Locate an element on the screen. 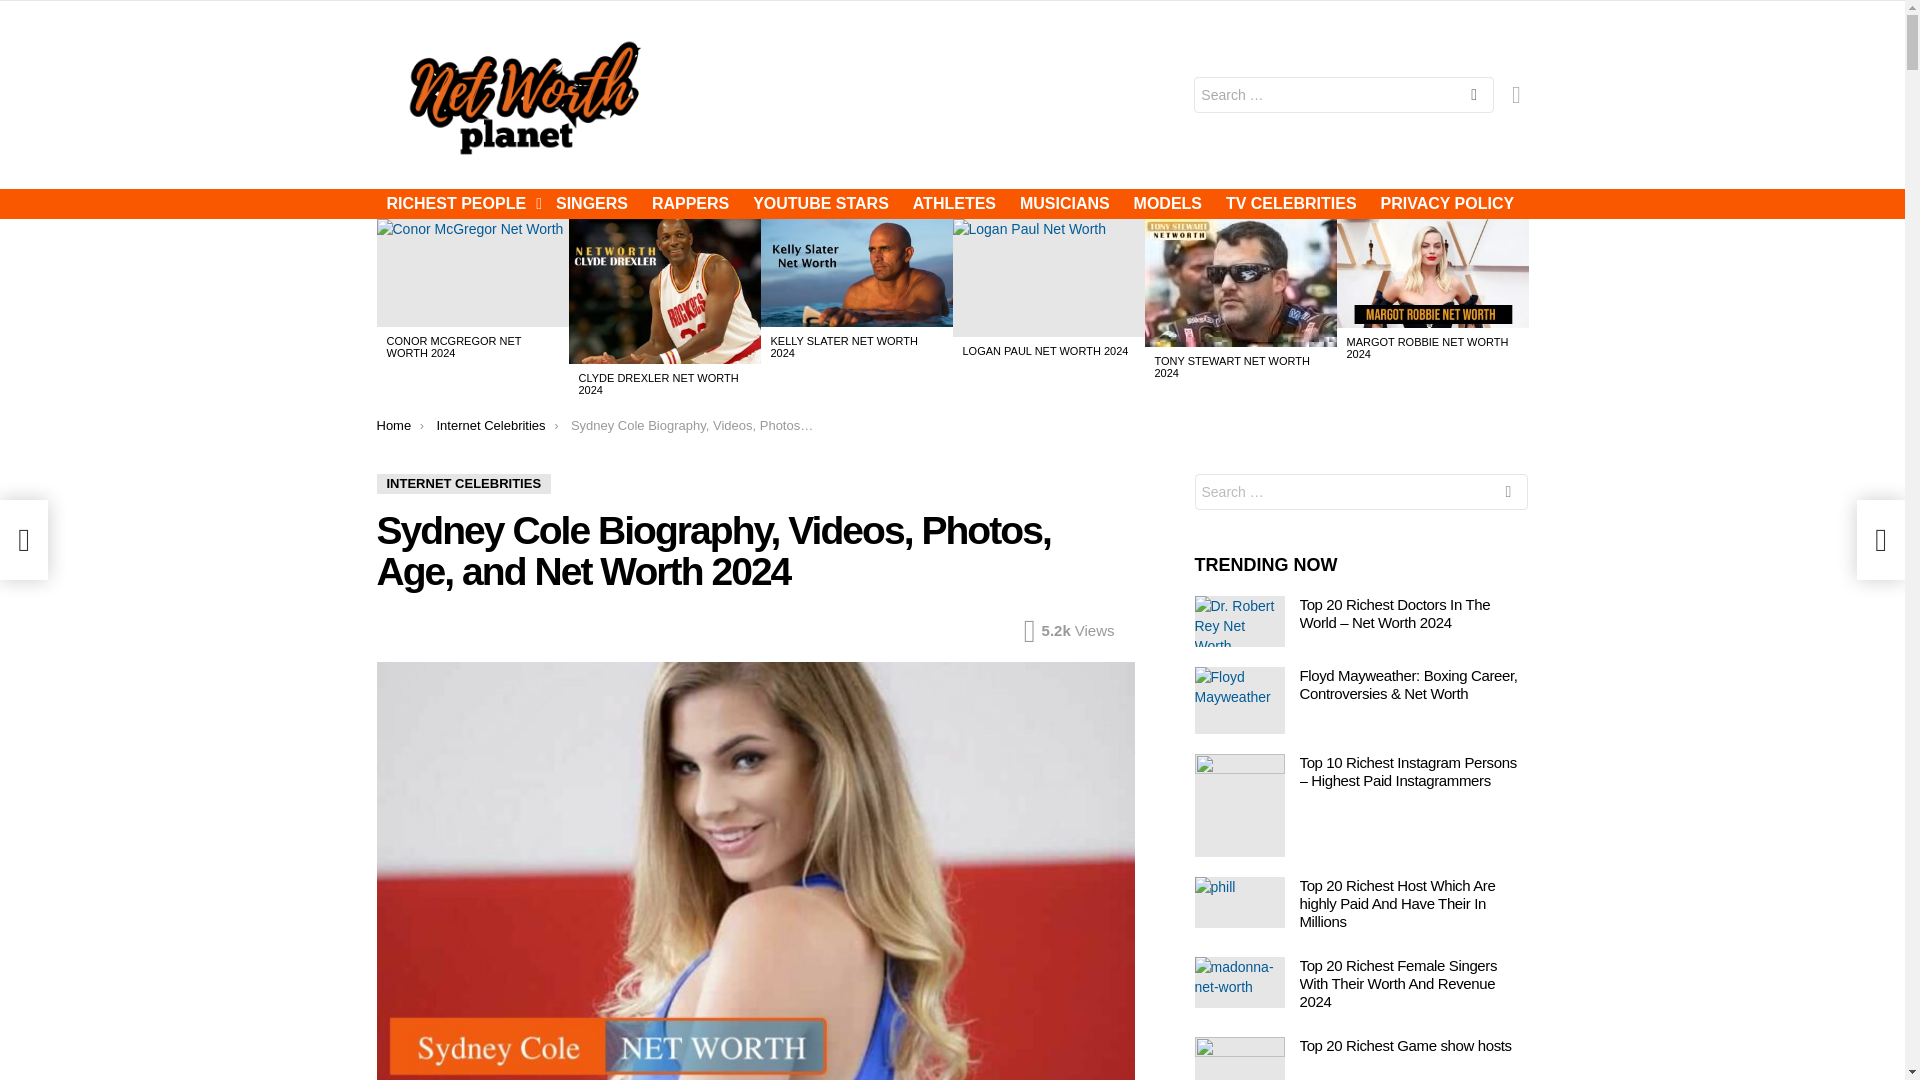 The width and height of the screenshot is (1920, 1080). Tony Stewart Net Worth 2024 is located at coordinates (1240, 282).